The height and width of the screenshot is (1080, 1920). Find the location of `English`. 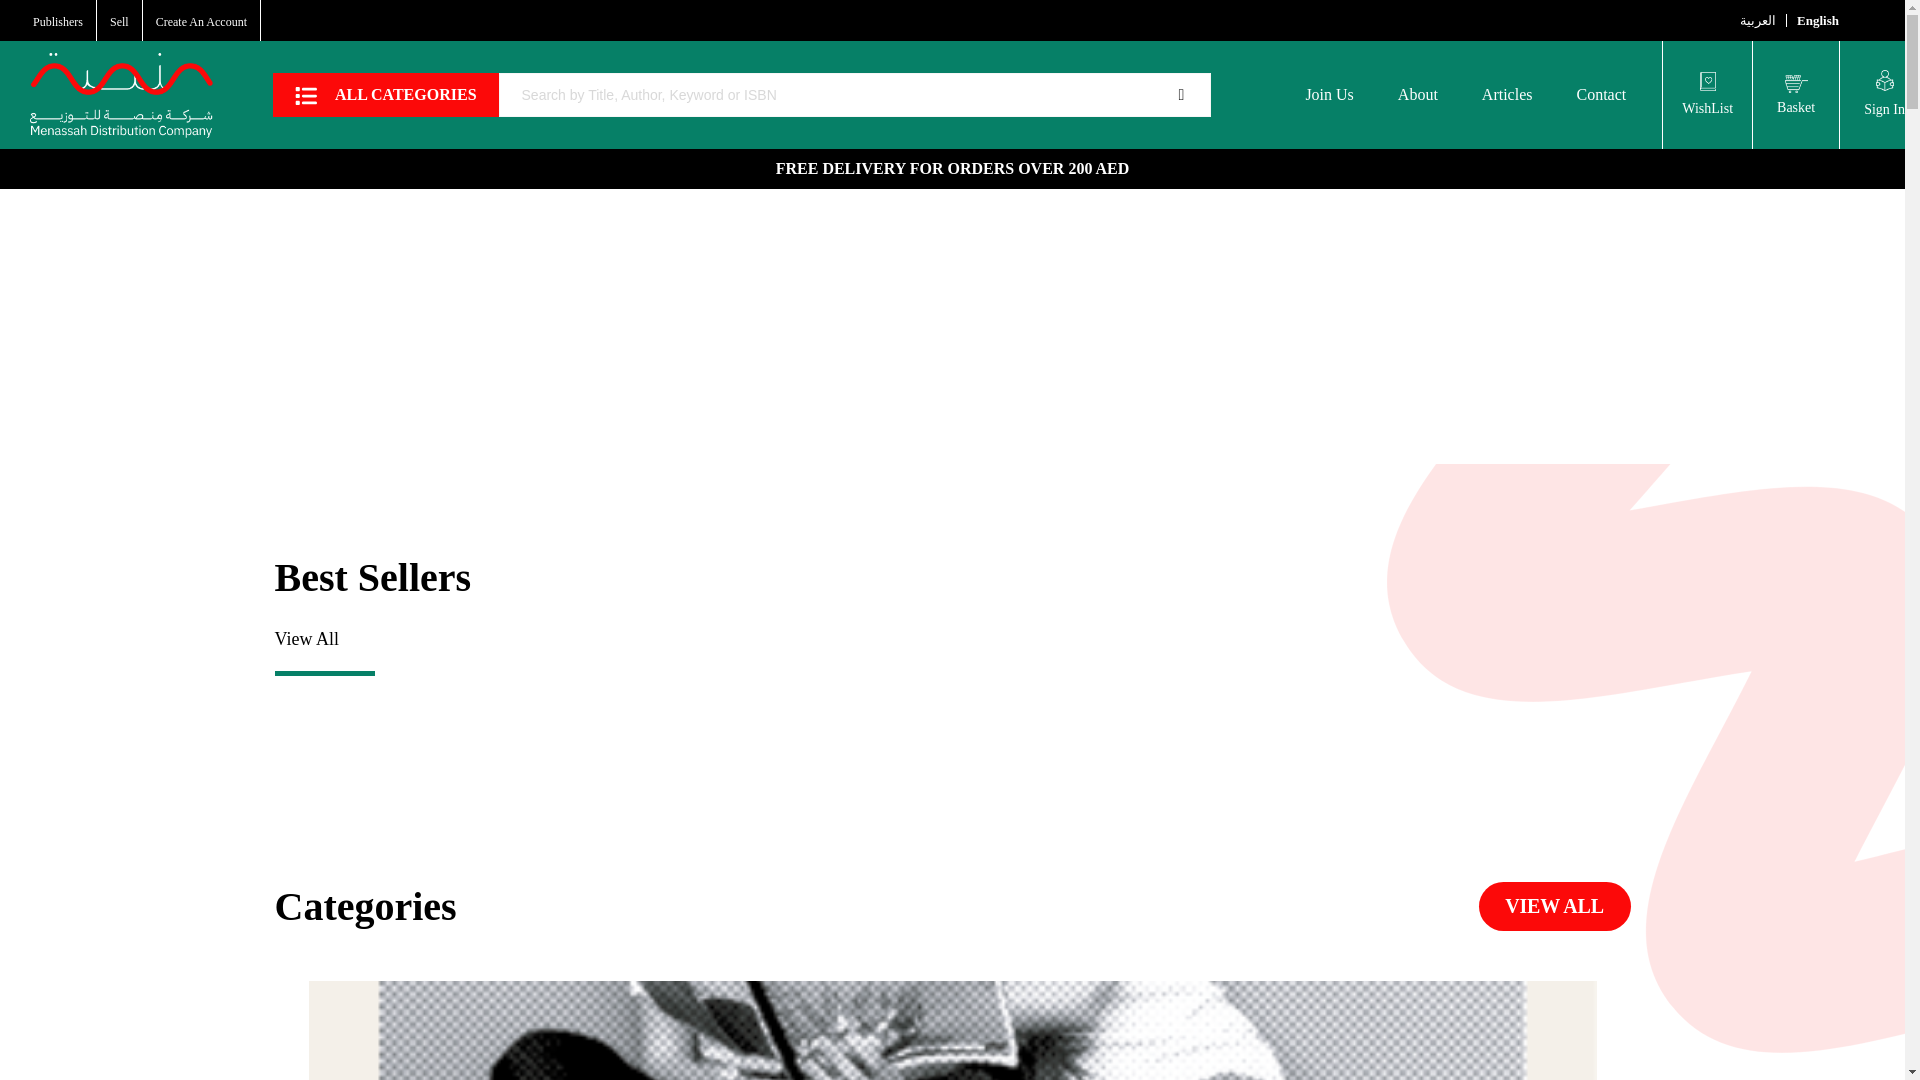

English is located at coordinates (1818, 19).